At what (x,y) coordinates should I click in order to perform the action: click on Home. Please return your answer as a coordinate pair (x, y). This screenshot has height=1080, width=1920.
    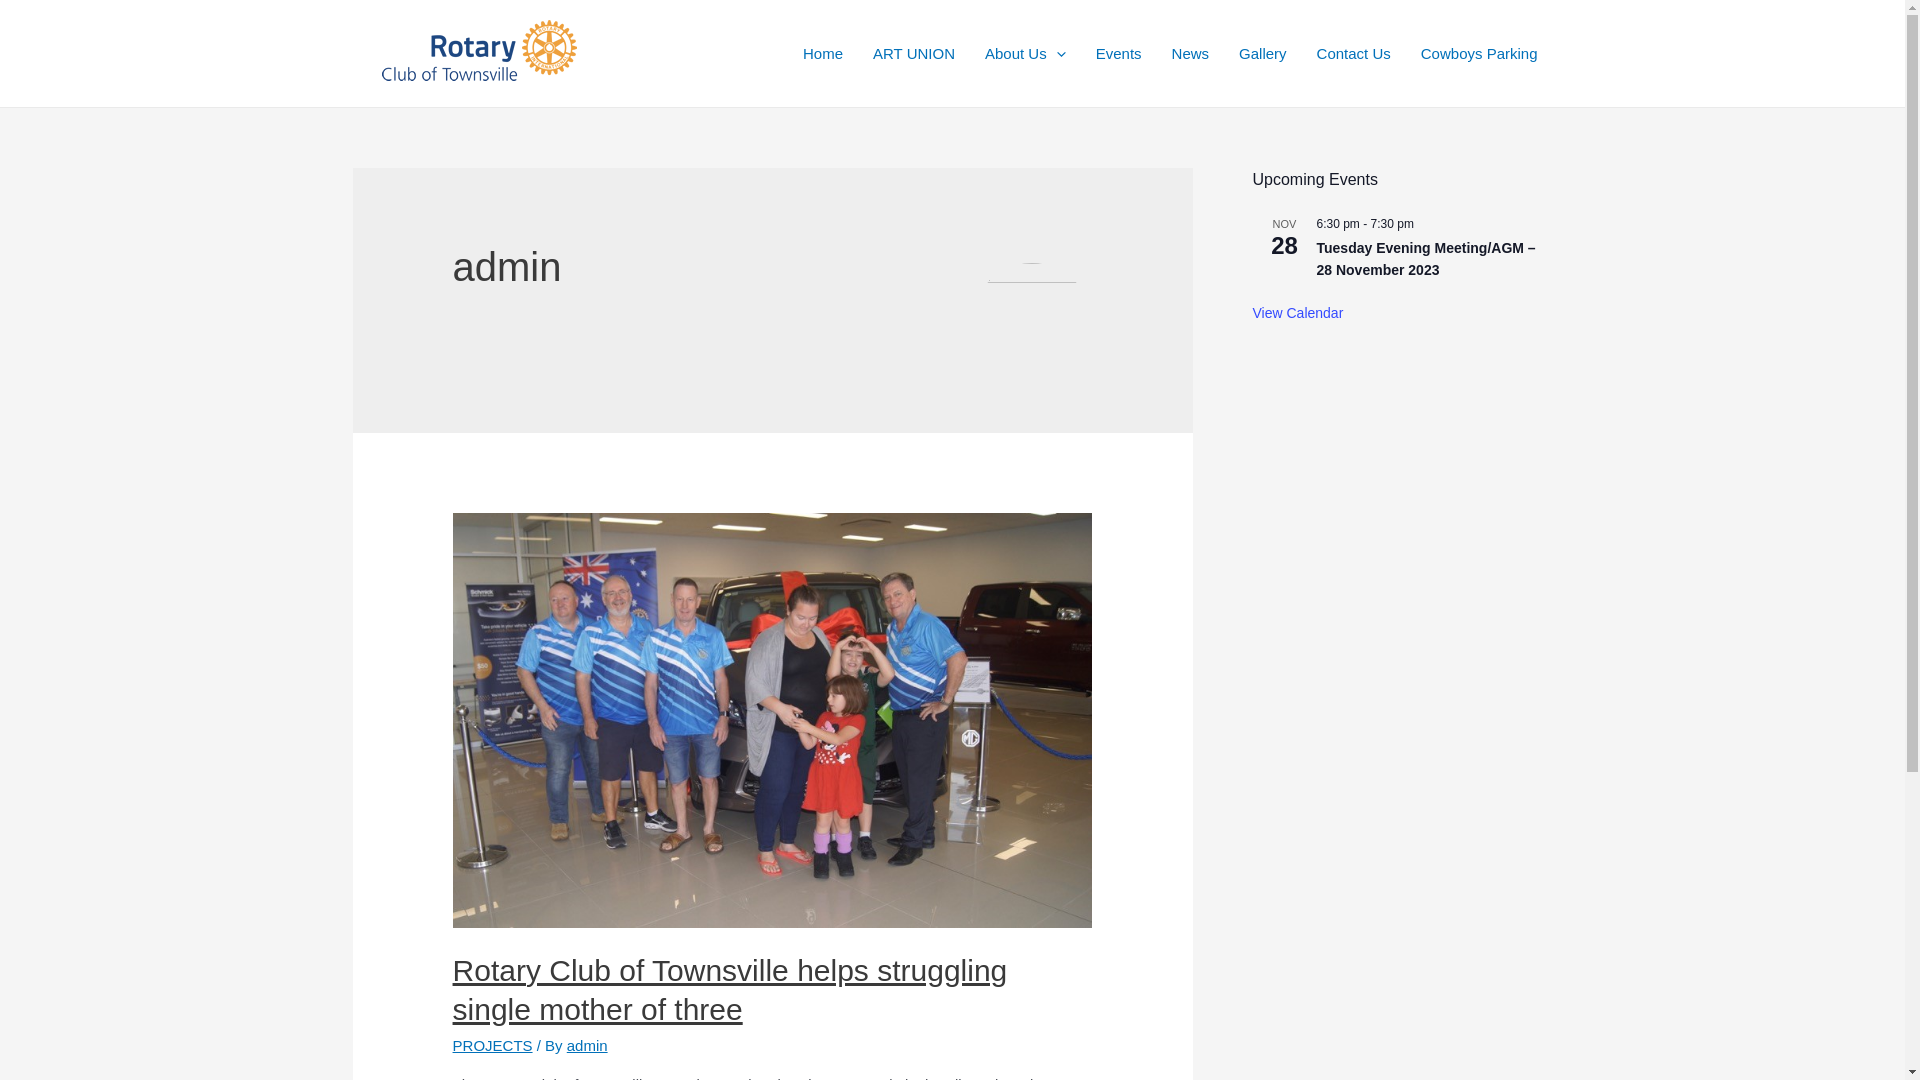
    Looking at the image, I should click on (823, 53).